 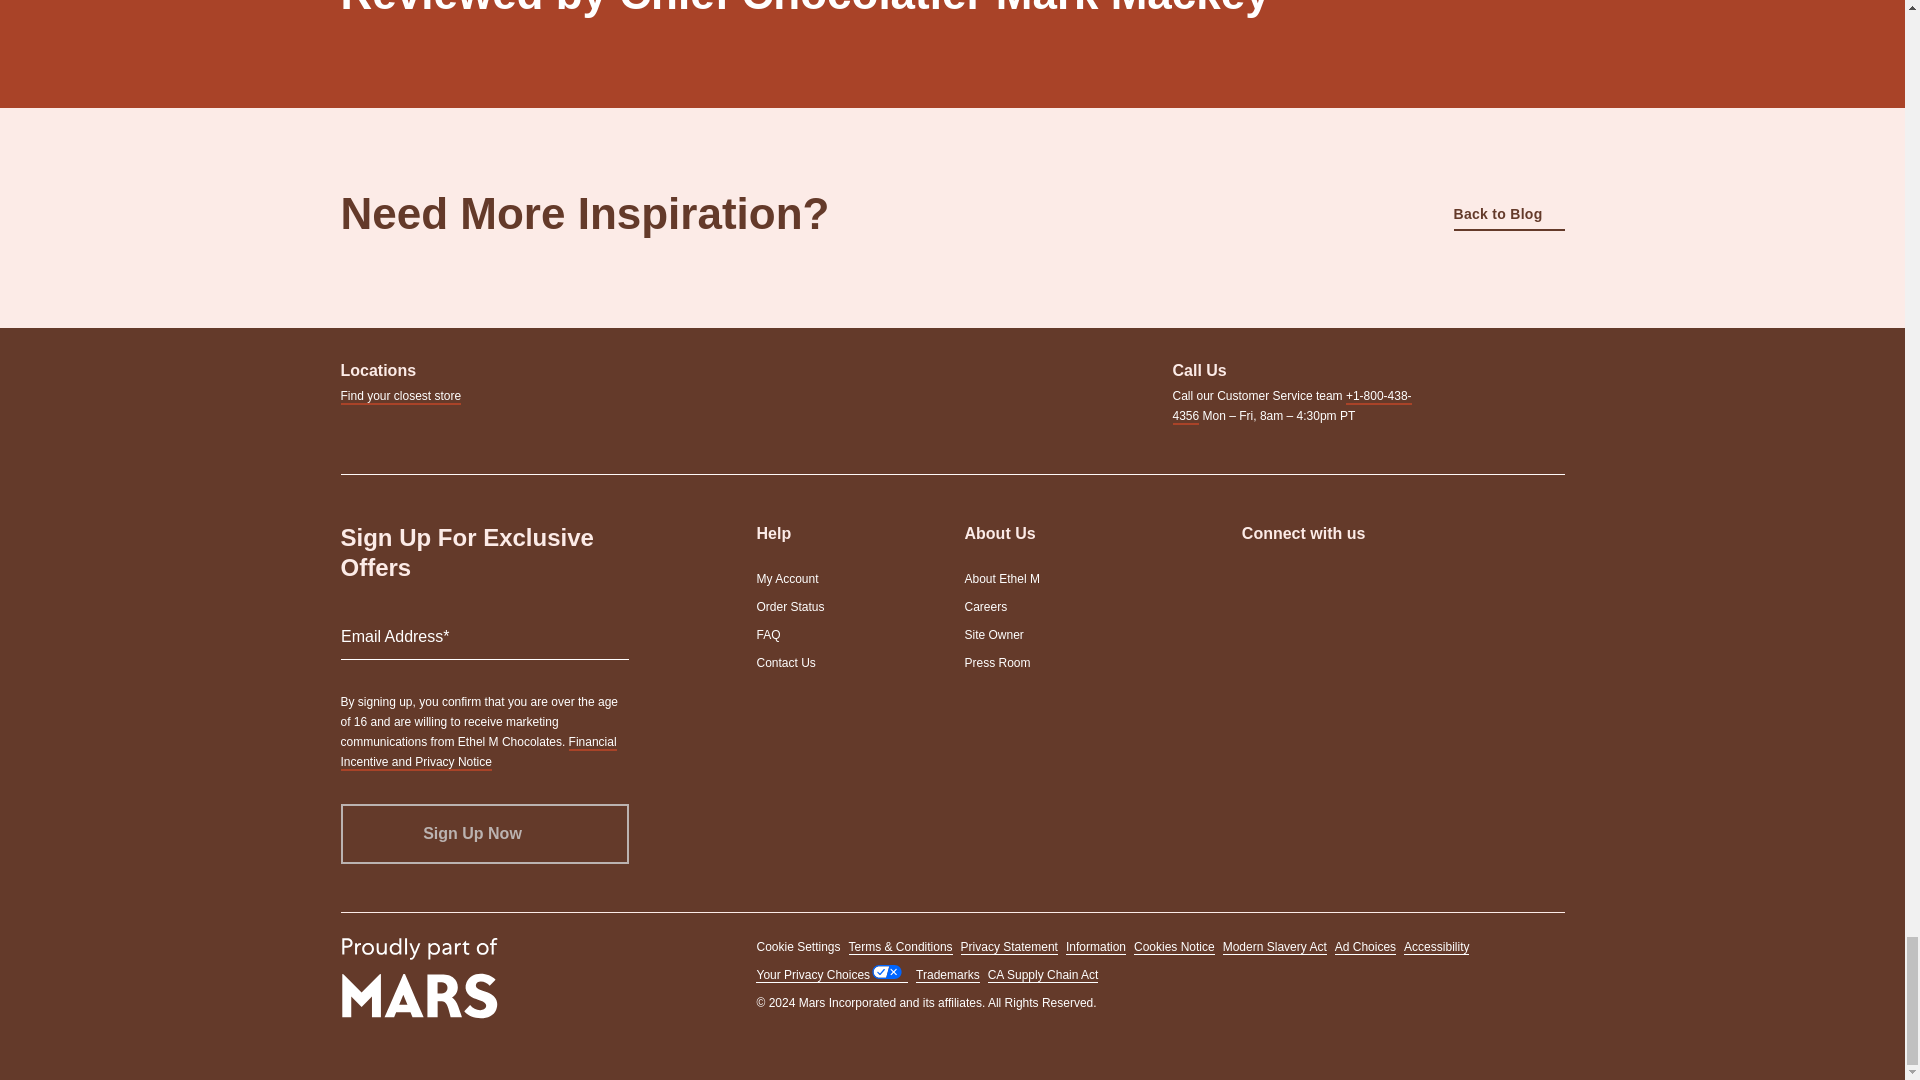 I want to click on Facebook, so click(x=1298, y=580).